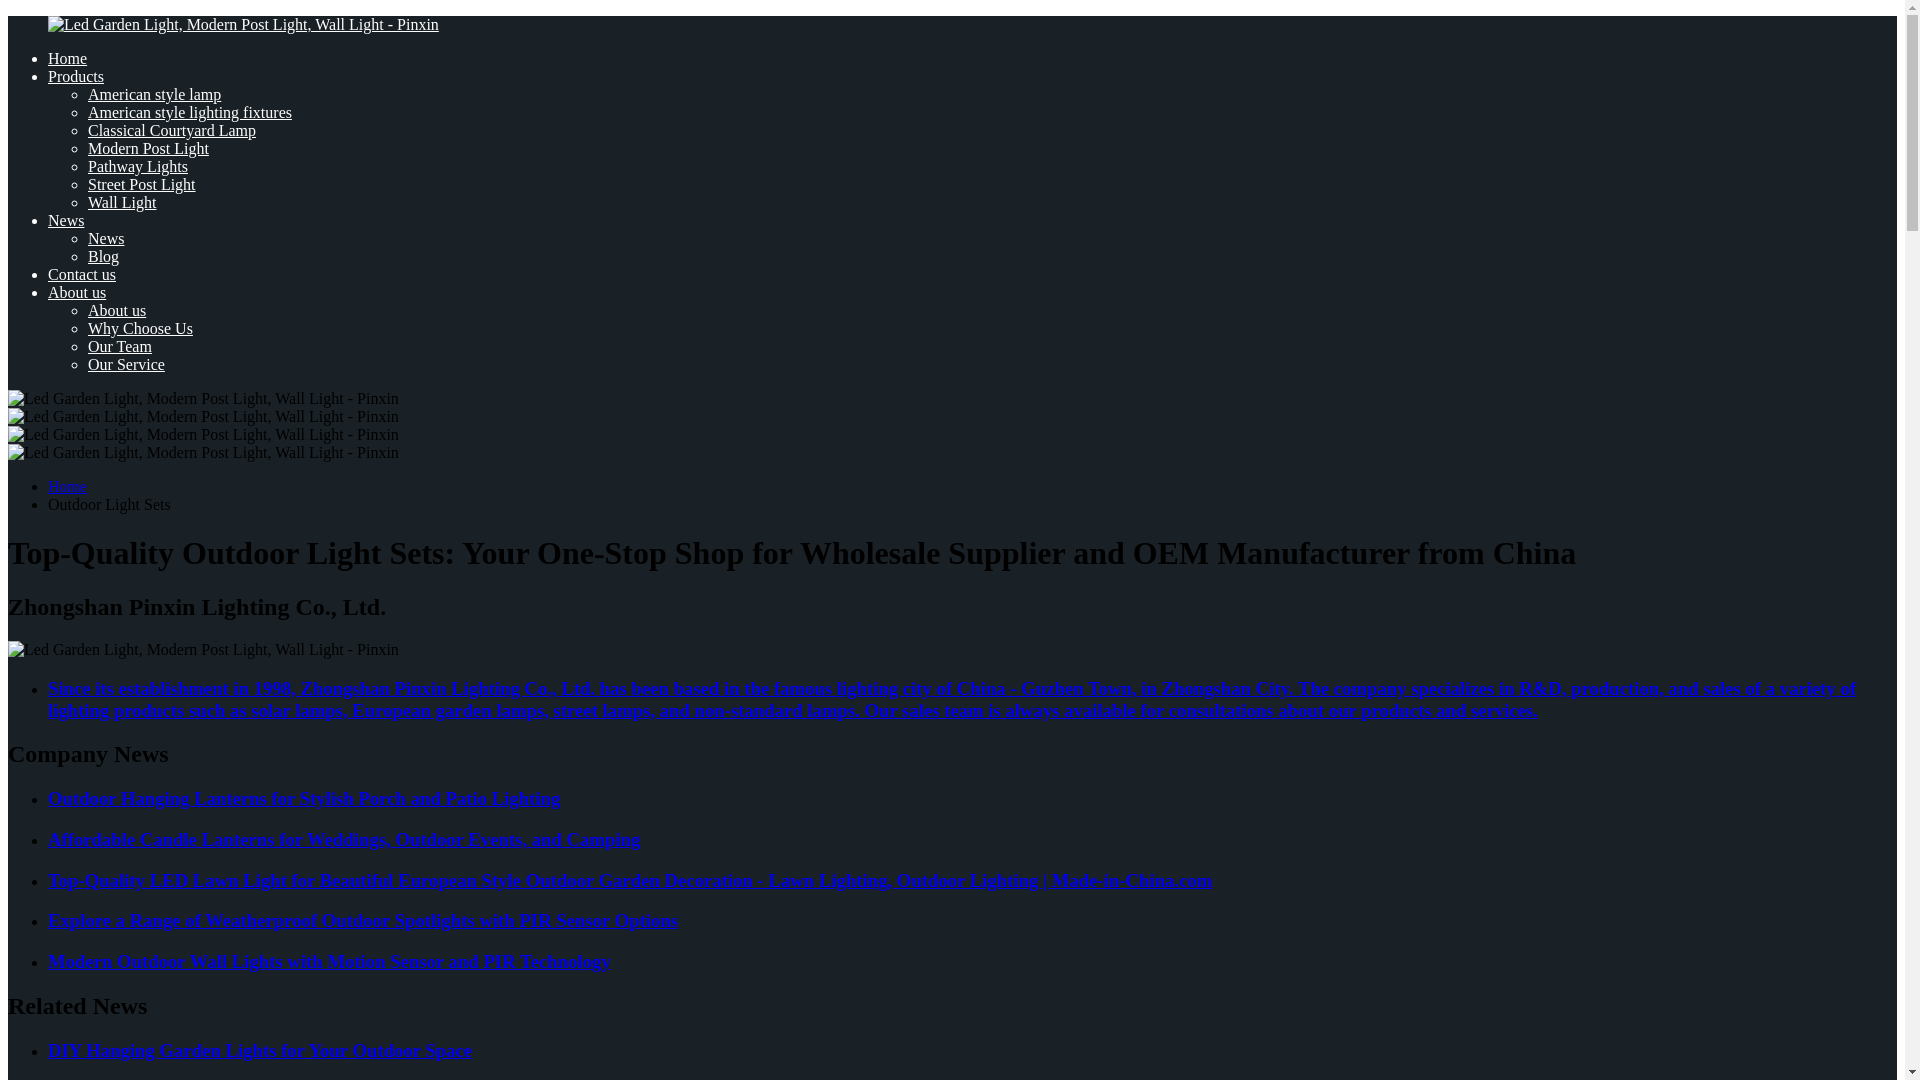  What do you see at coordinates (106, 238) in the screenshot?
I see `News` at bounding box center [106, 238].